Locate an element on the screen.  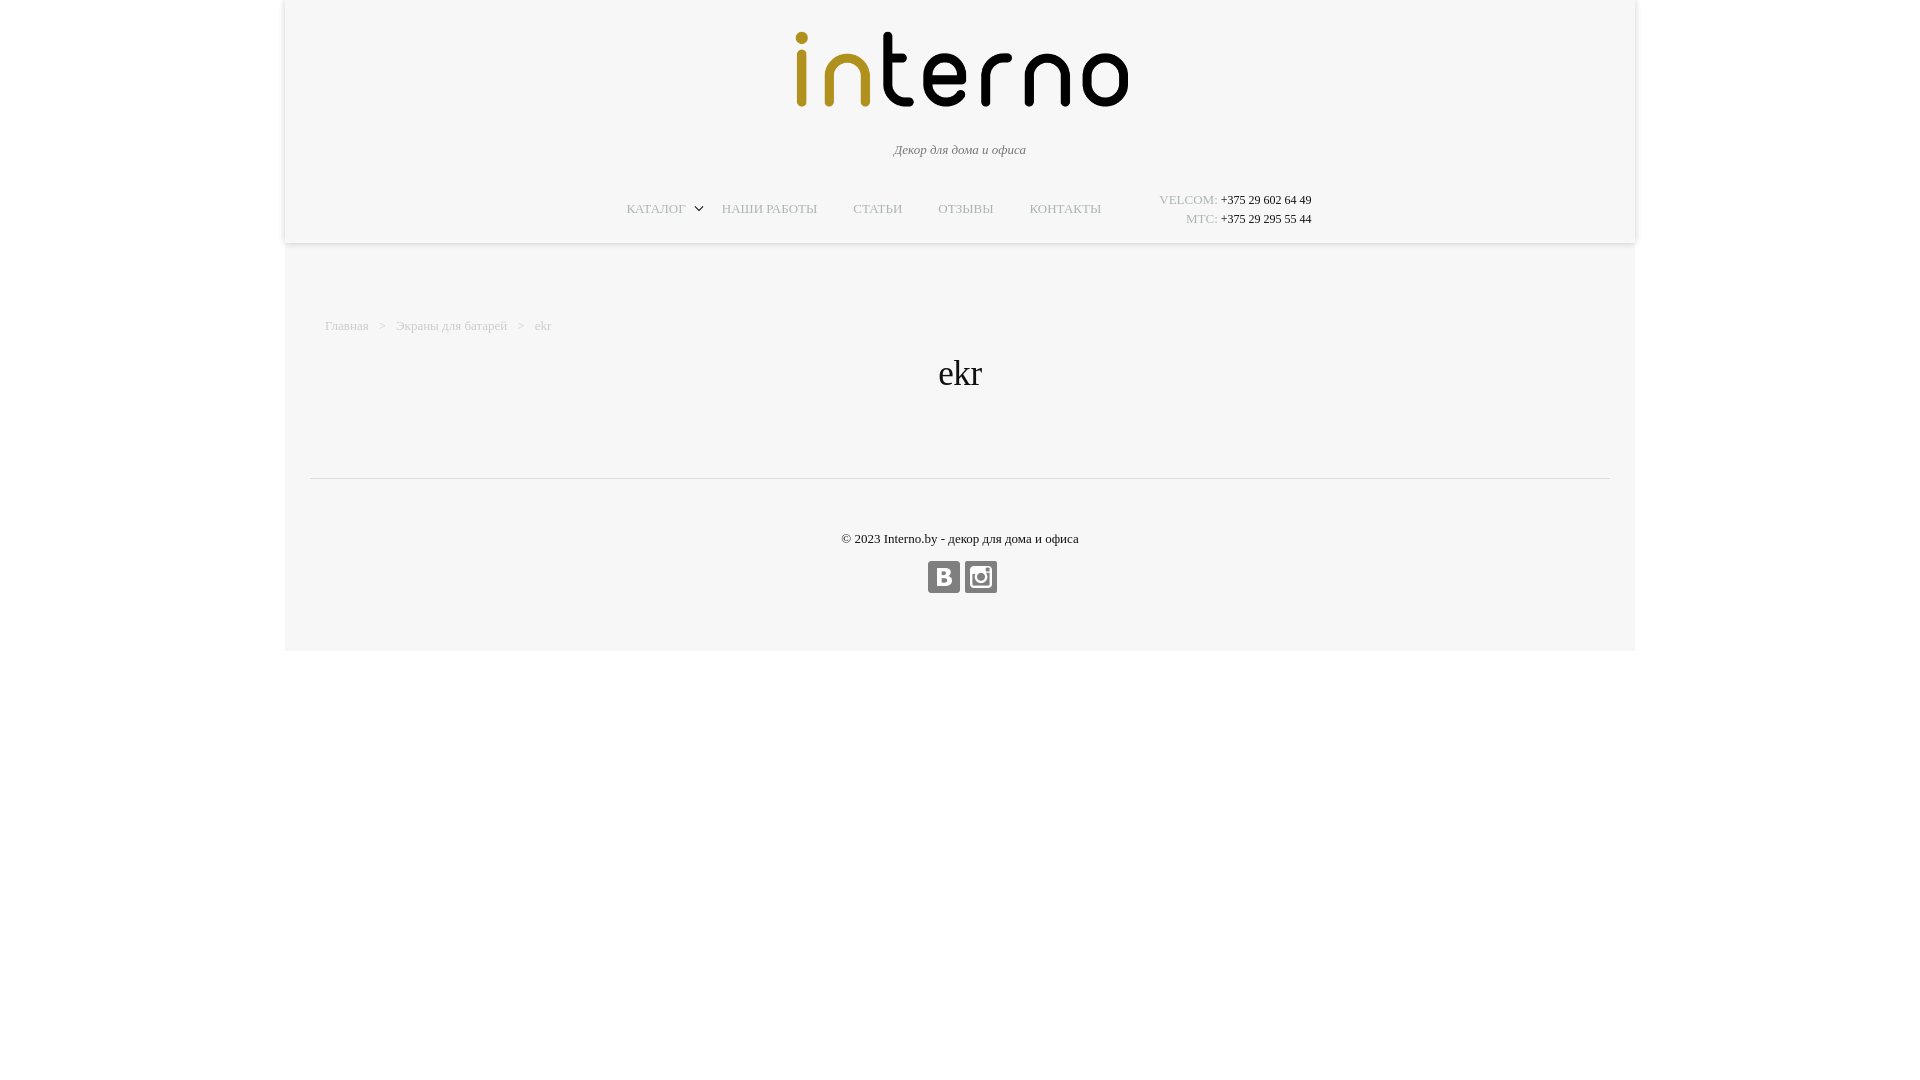
VELCOM: +375 29 602 64 49 is located at coordinates (1235, 199).